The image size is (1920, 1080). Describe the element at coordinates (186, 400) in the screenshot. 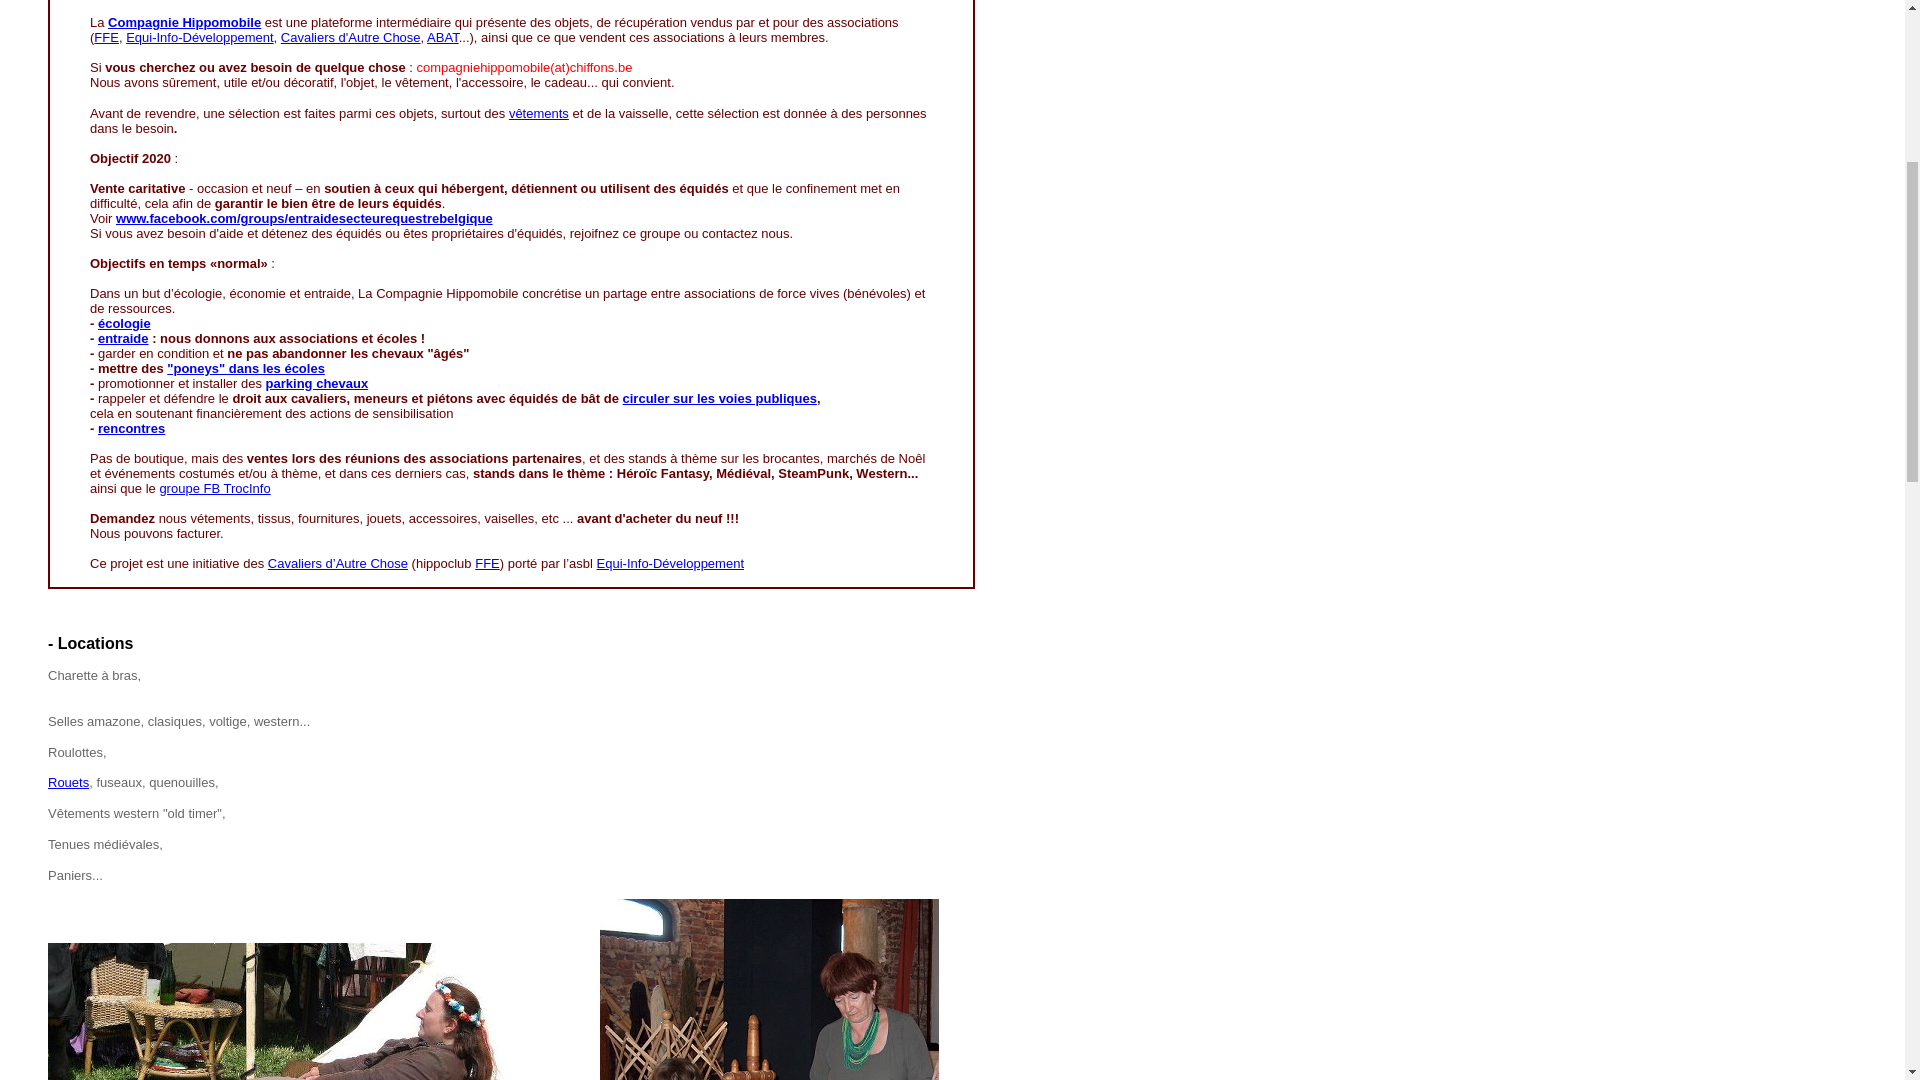

I see `Location` at that location.